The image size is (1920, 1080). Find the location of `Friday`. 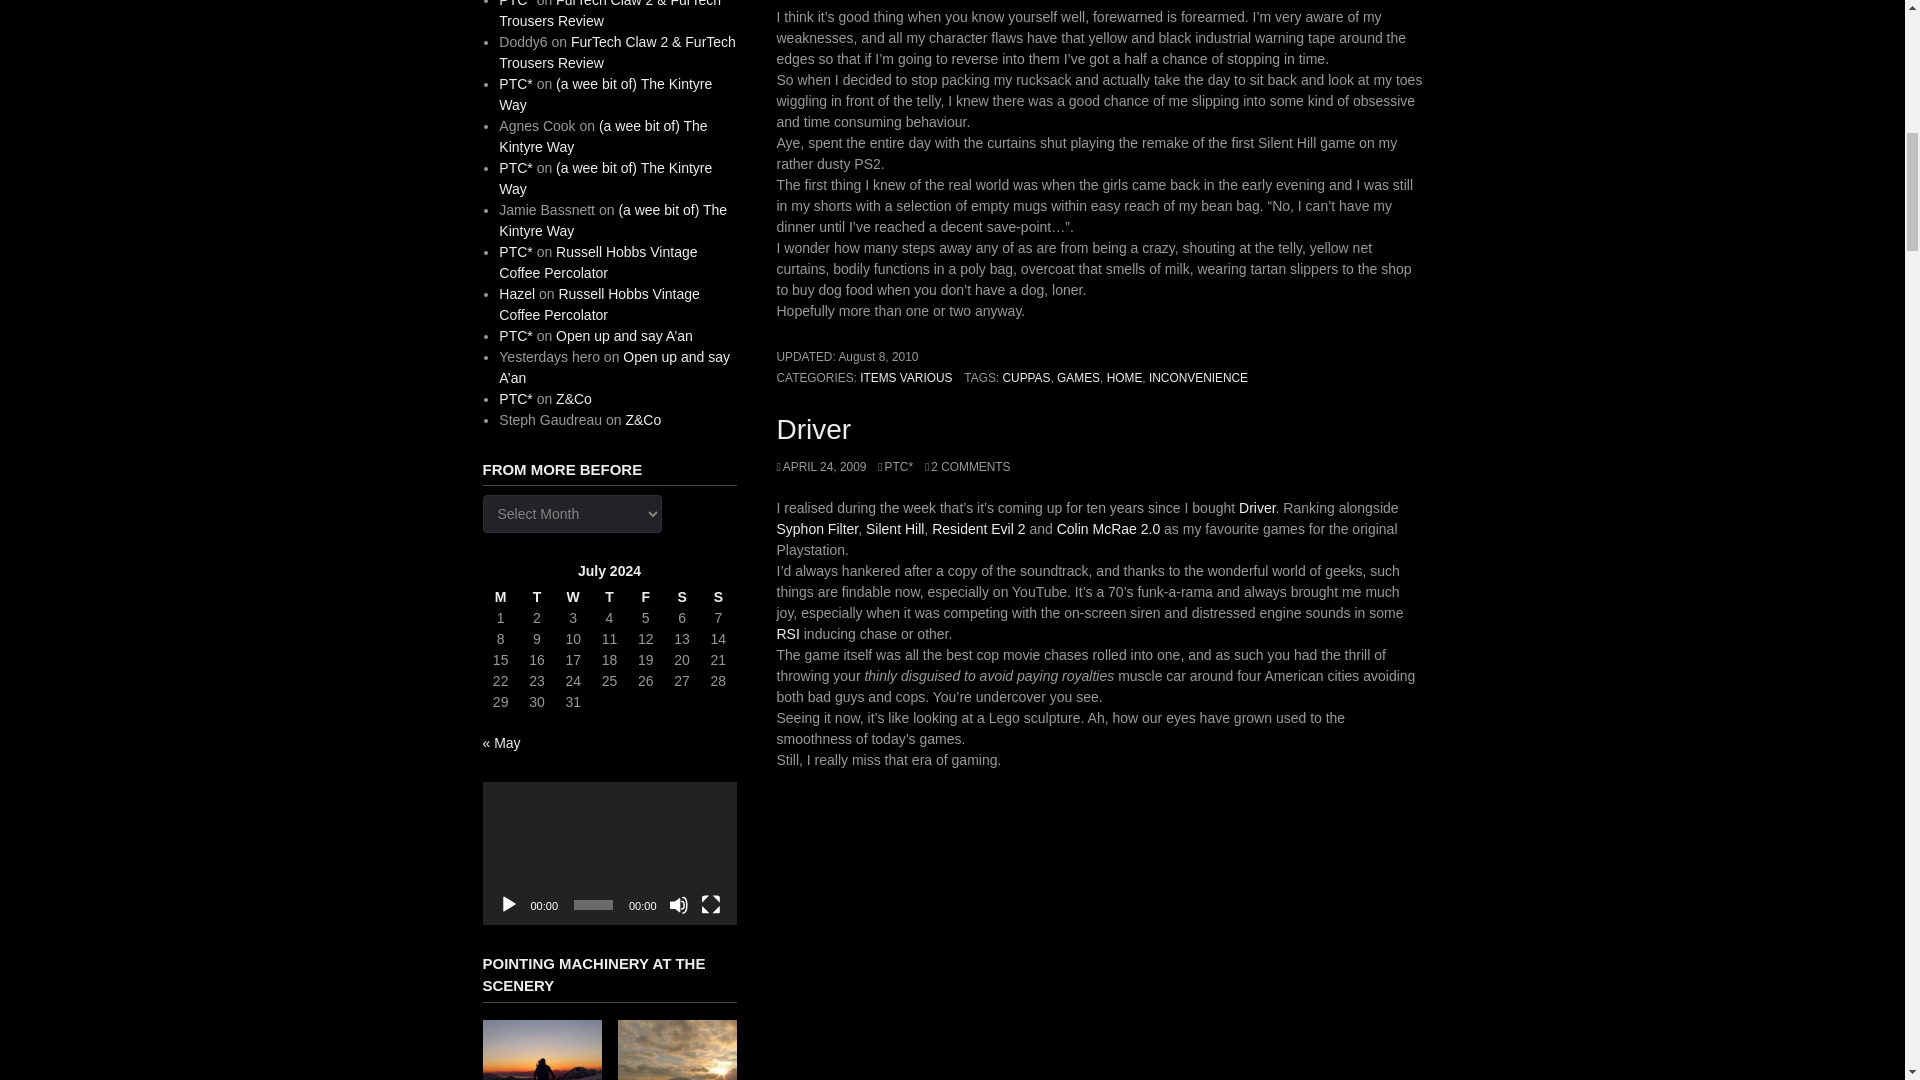

Friday is located at coordinates (646, 598).